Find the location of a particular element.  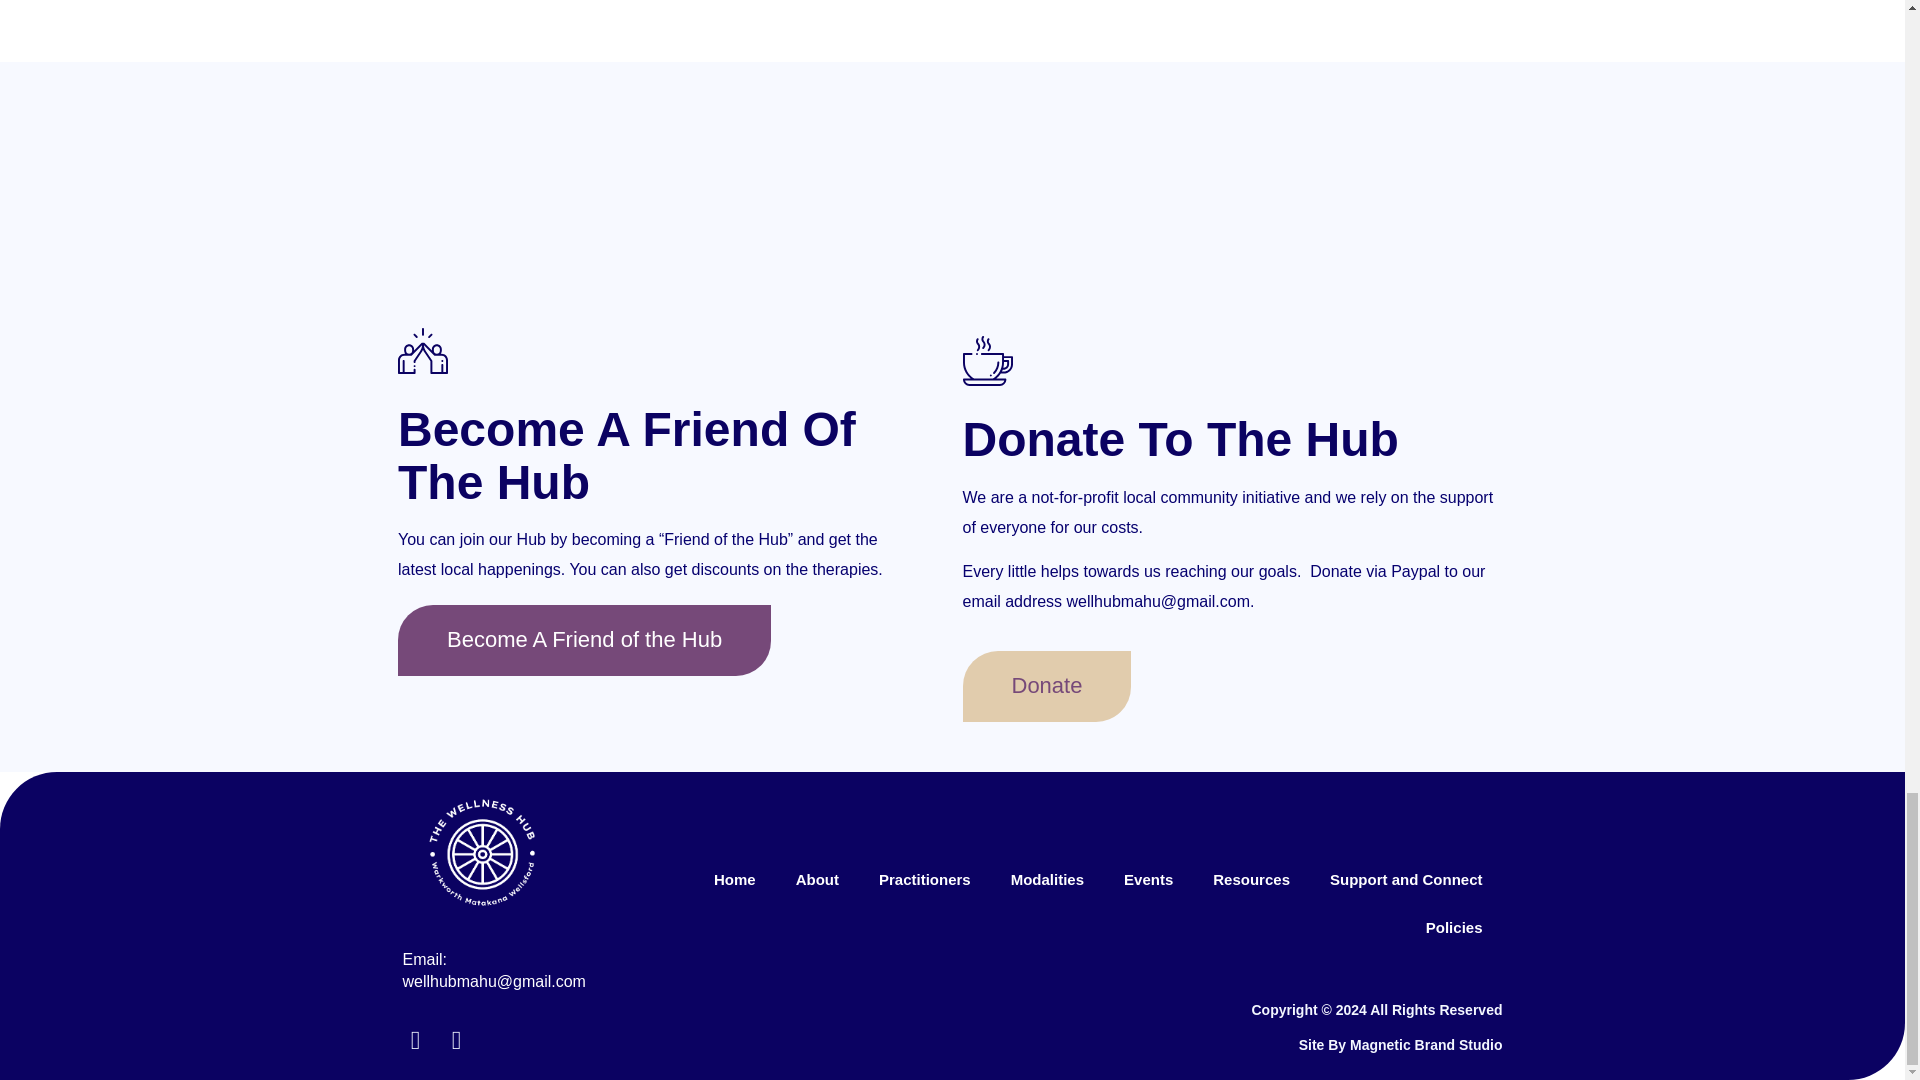

Support and Connect is located at coordinates (1406, 880).